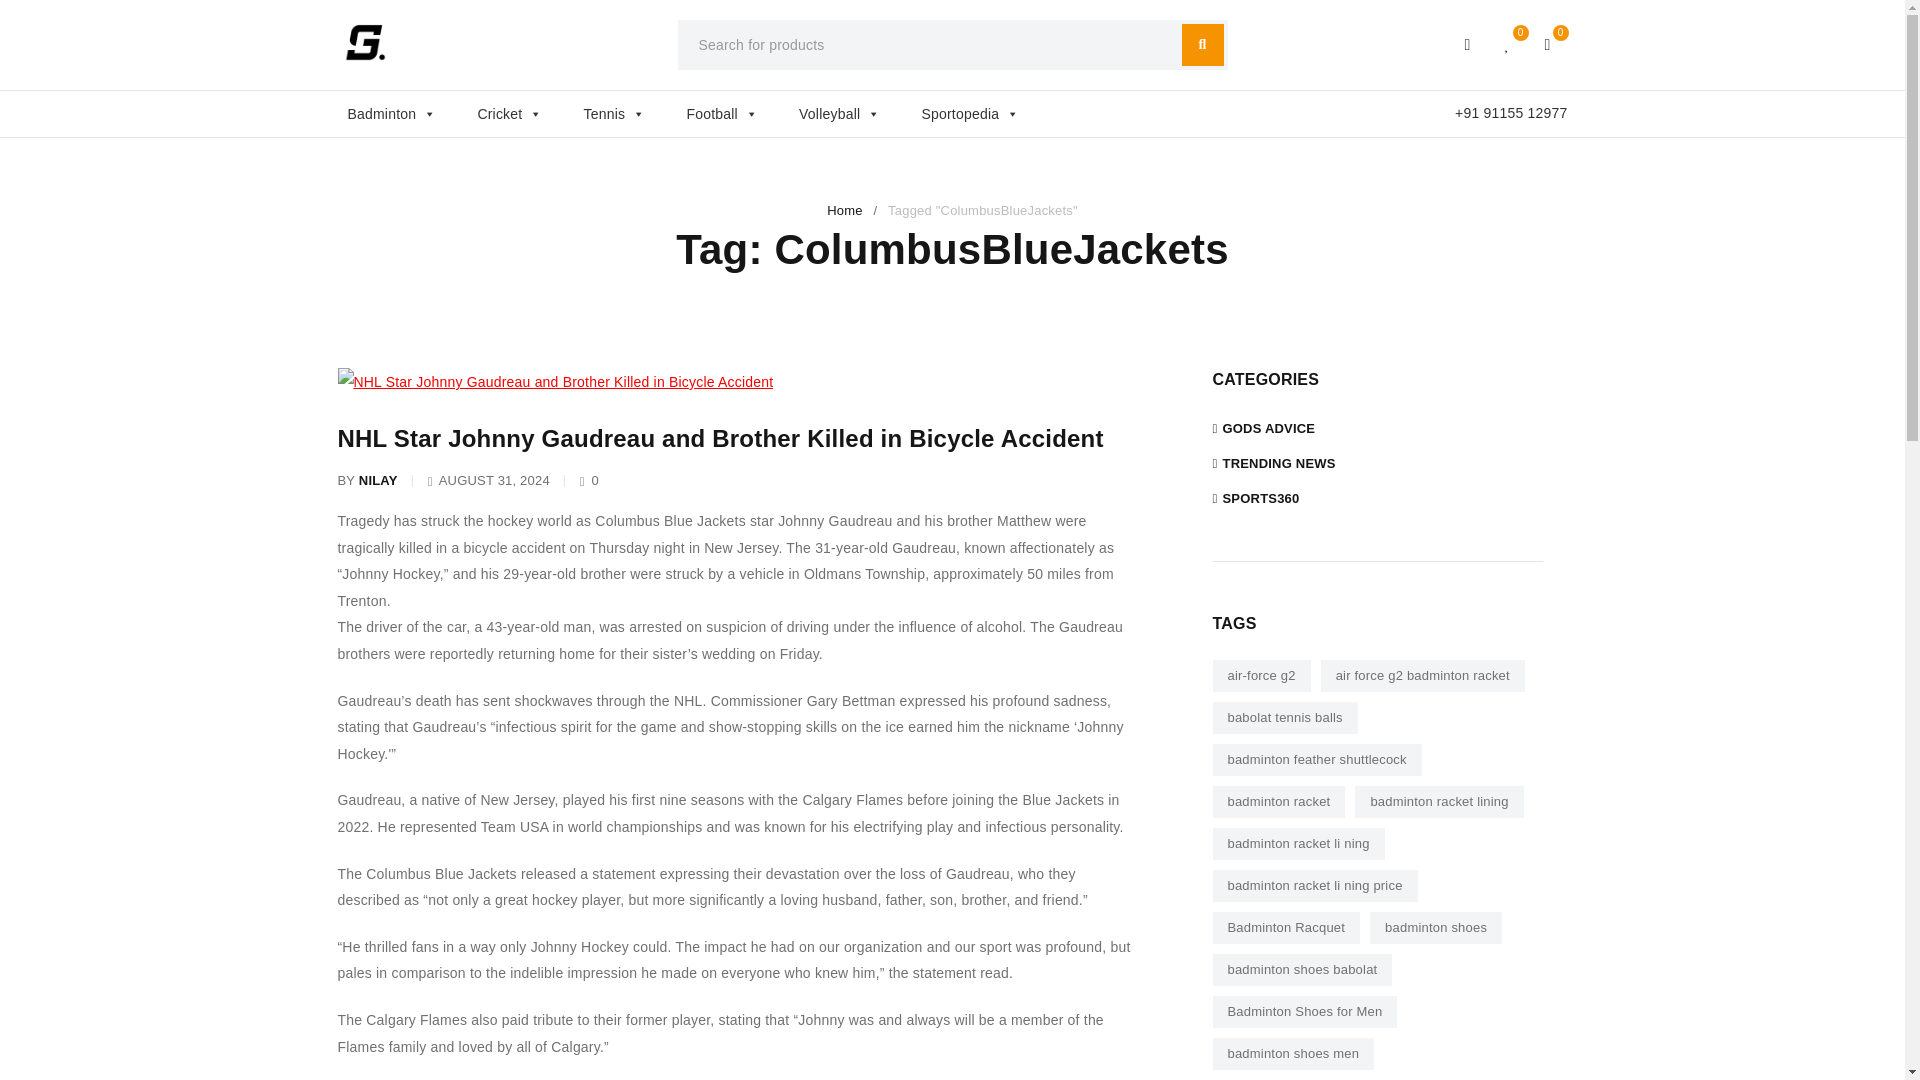 Image resolution: width=1920 pixels, height=1080 pixels. I want to click on thegodofsports, so click(365, 42).